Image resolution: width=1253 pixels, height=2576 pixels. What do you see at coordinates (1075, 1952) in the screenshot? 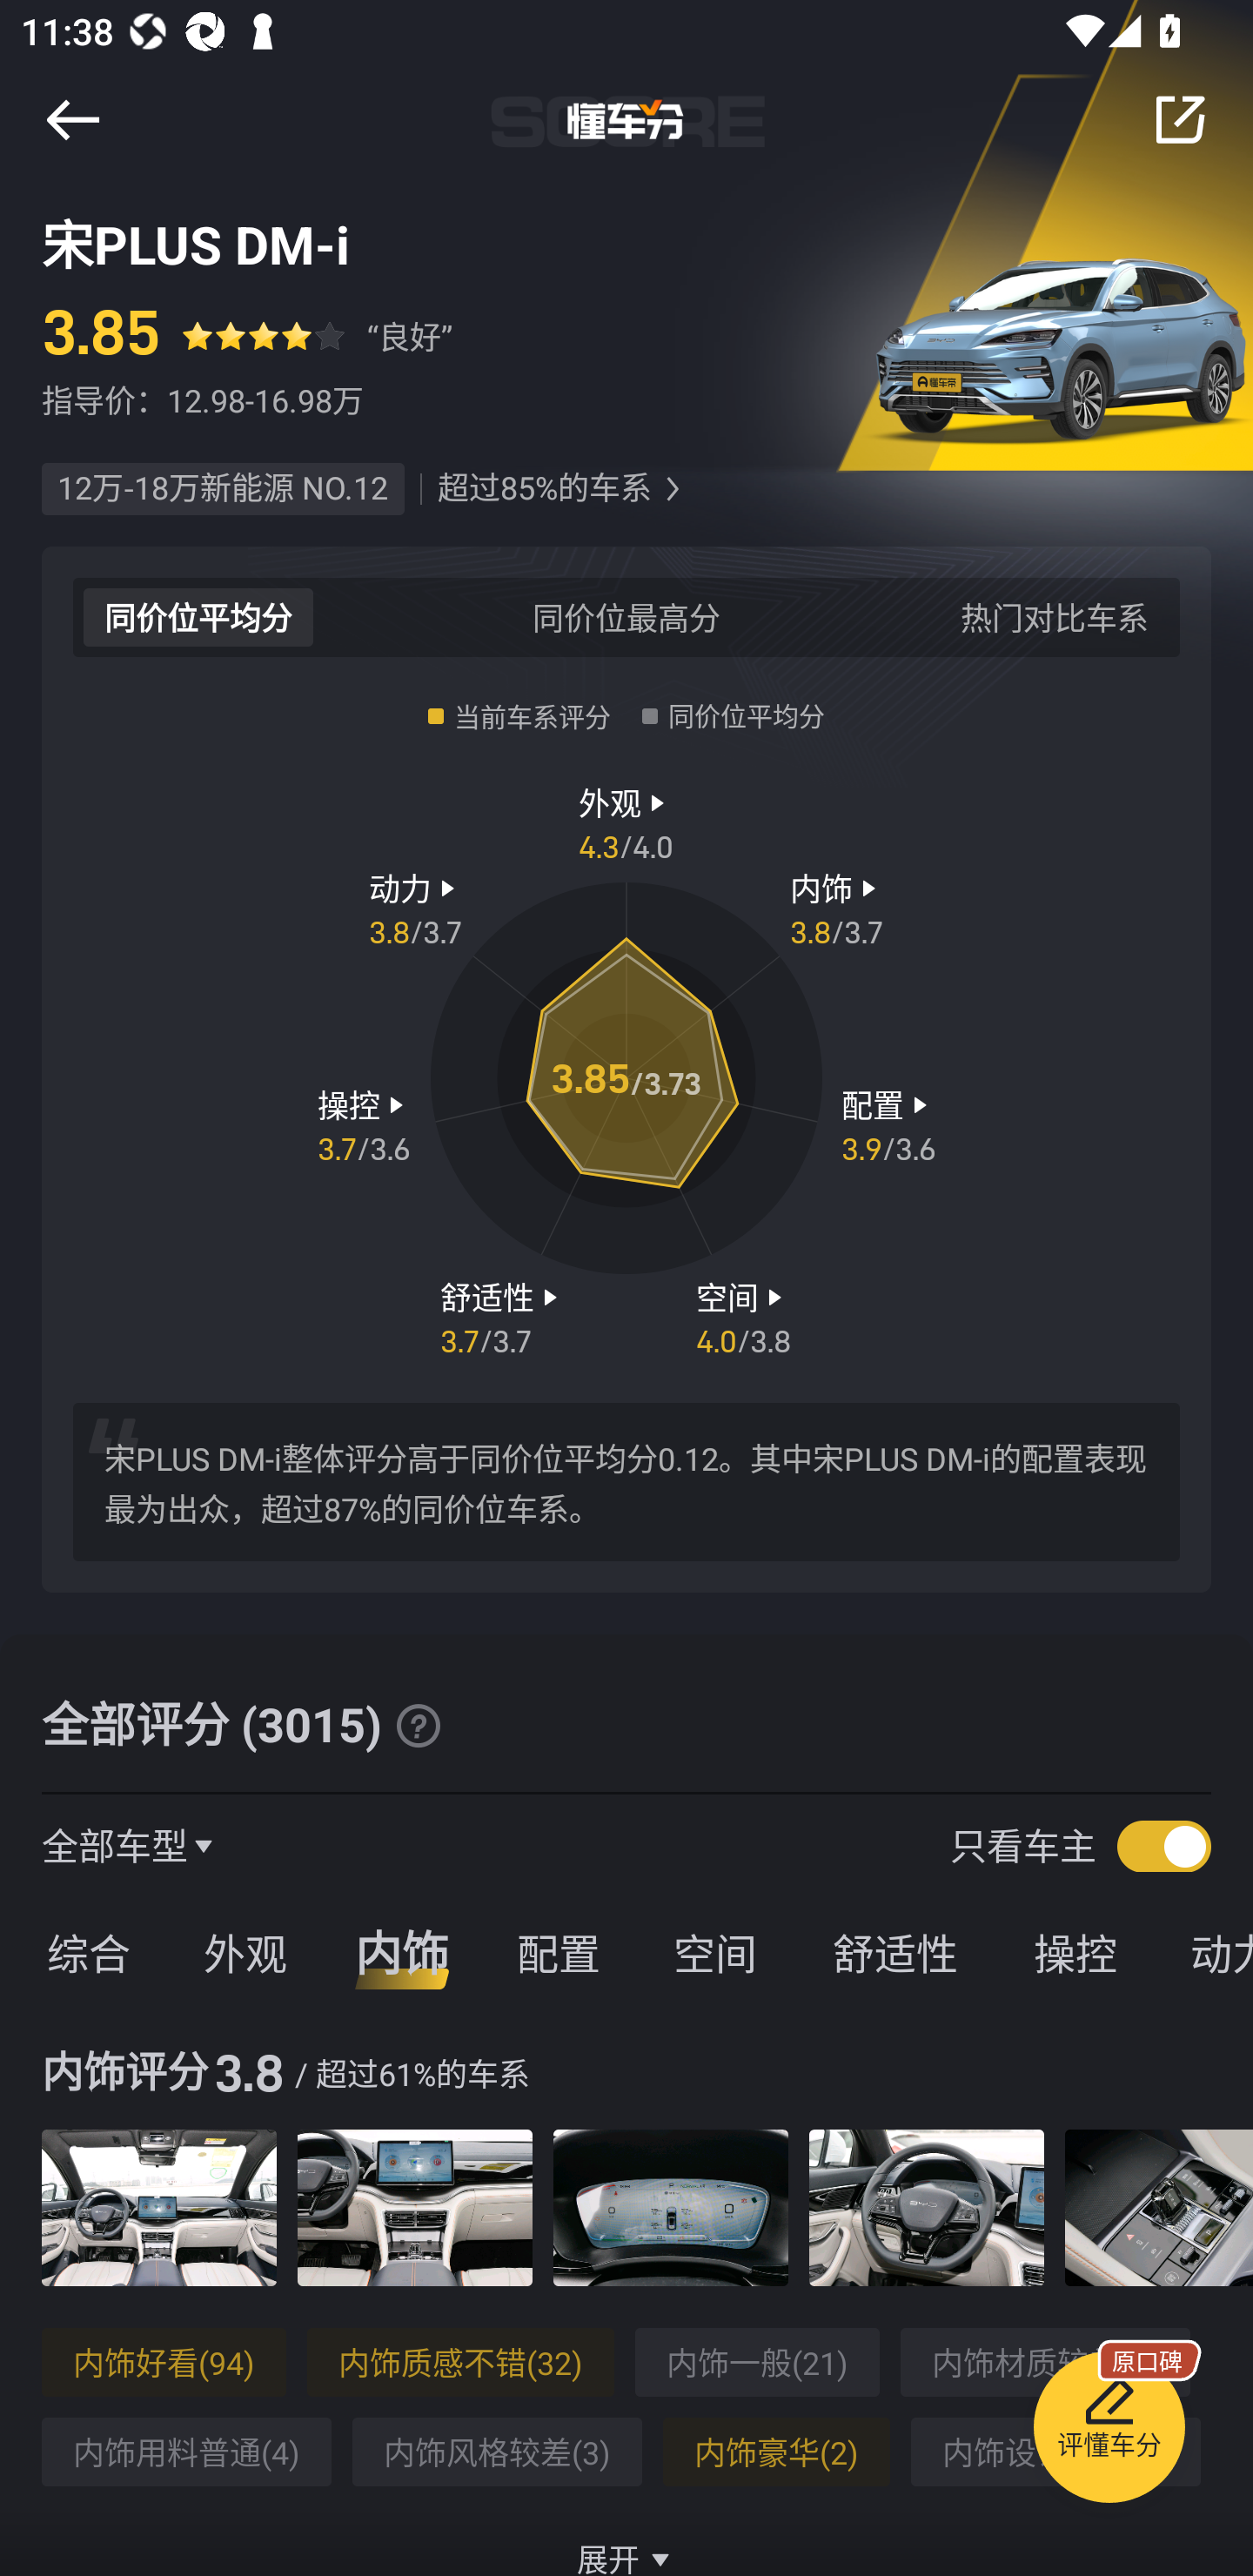
I see `操控` at bounding box center [1075, 1952].